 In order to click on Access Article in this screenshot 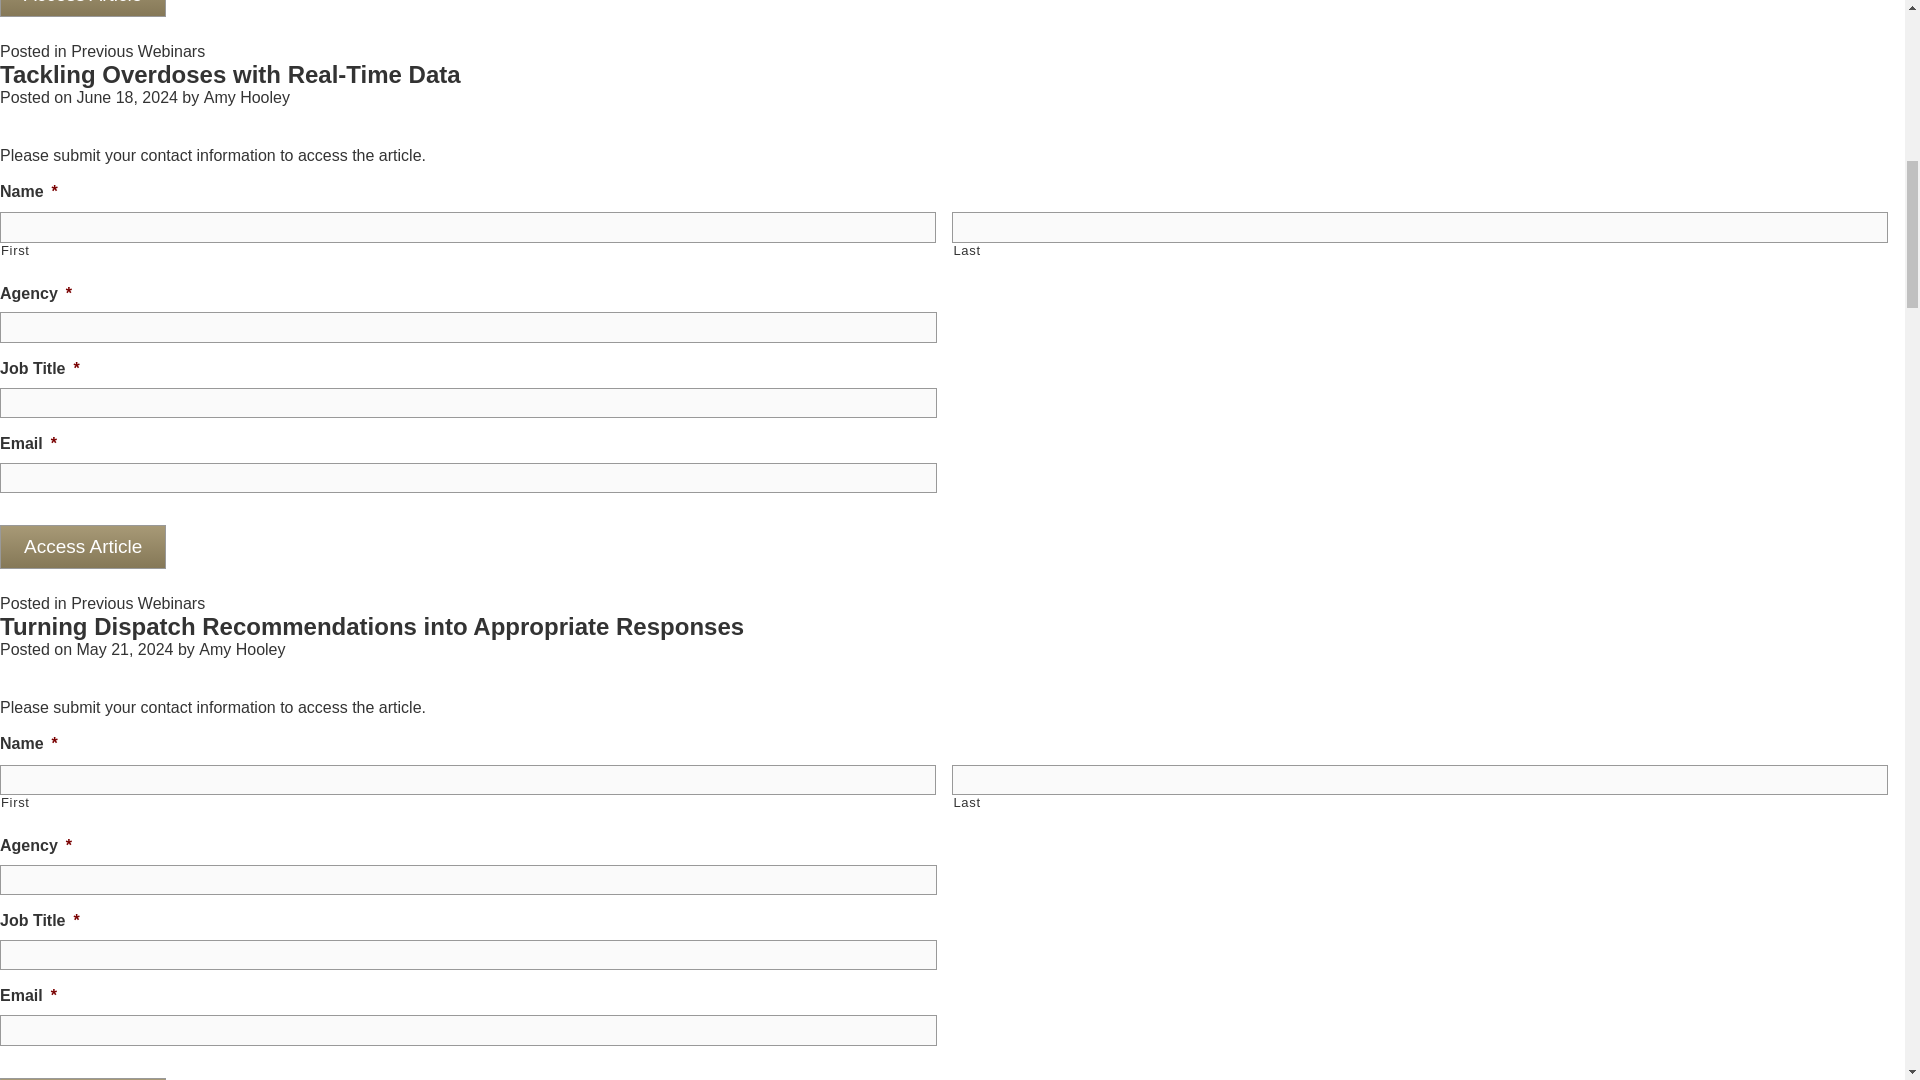, I will do `click(82, 8)`.